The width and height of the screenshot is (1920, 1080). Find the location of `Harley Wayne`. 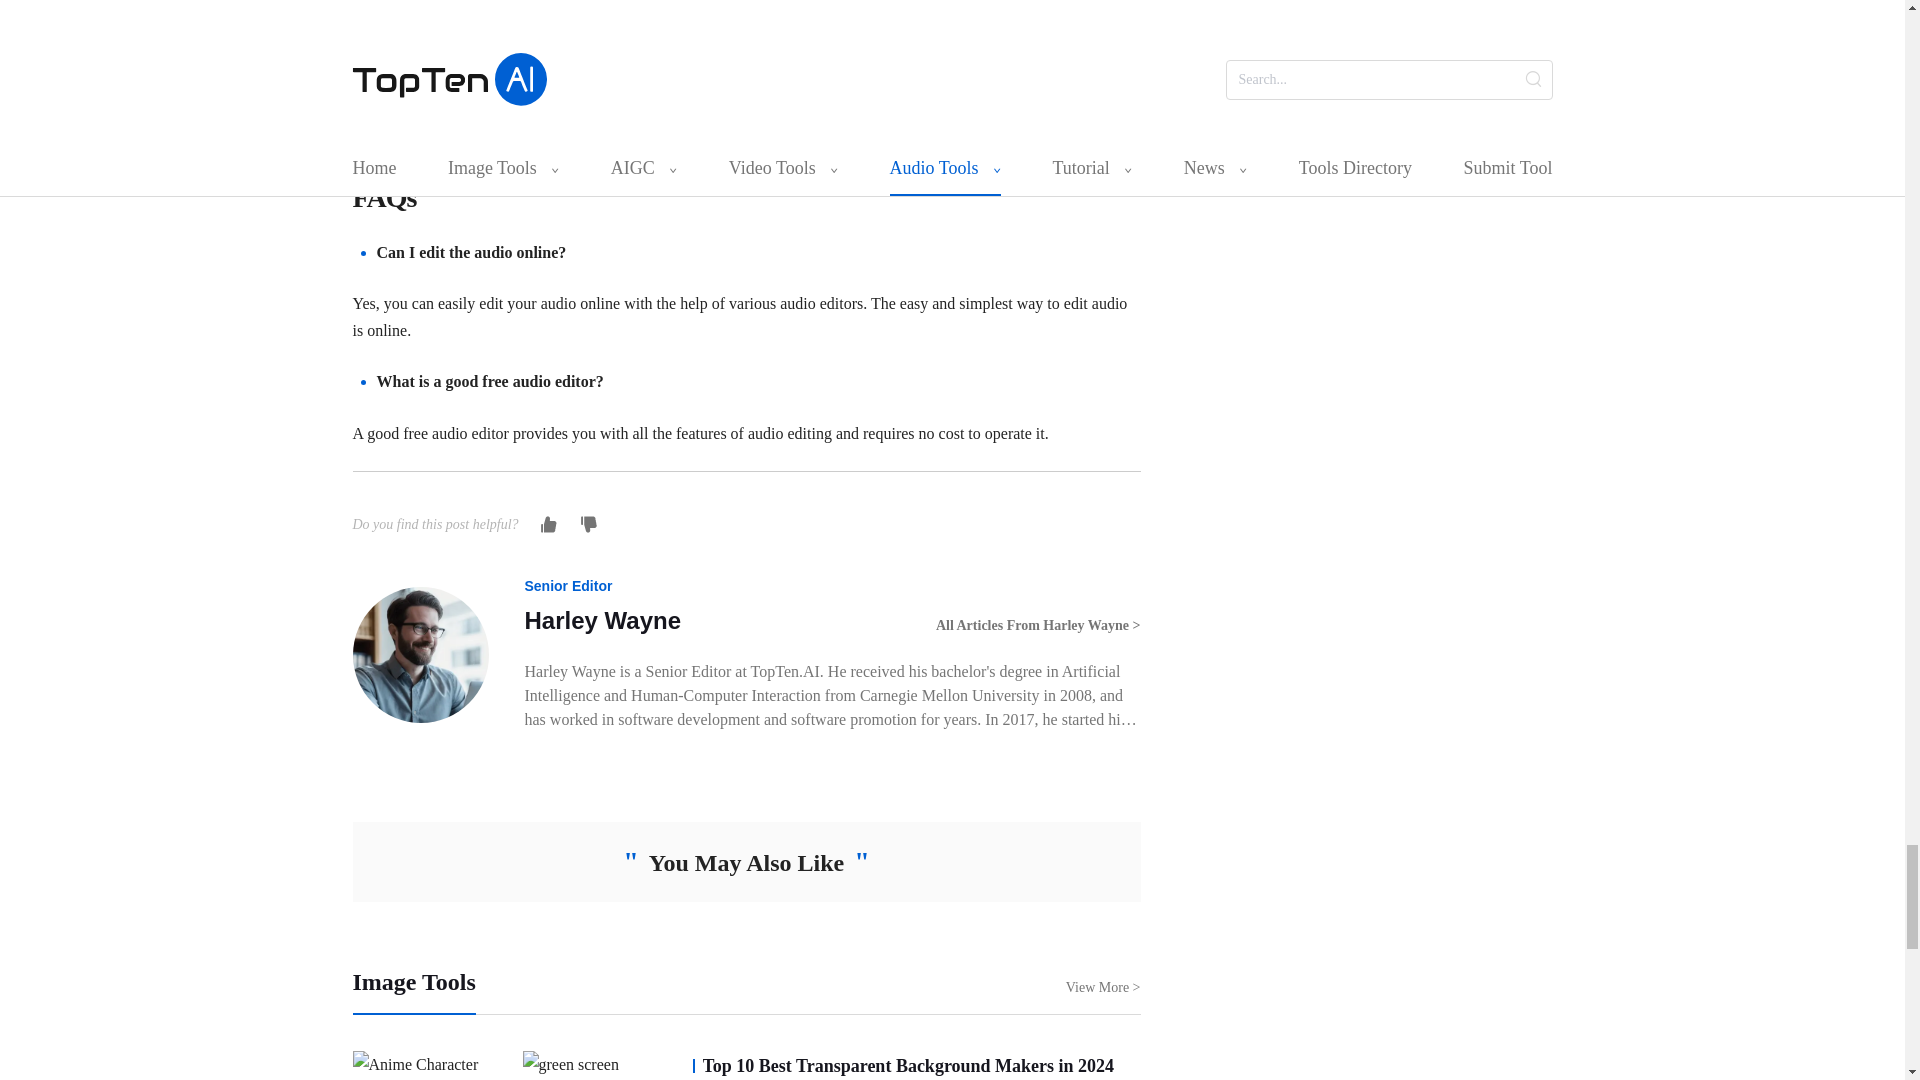

Harley Wayne is located at coordinates (602, 620).